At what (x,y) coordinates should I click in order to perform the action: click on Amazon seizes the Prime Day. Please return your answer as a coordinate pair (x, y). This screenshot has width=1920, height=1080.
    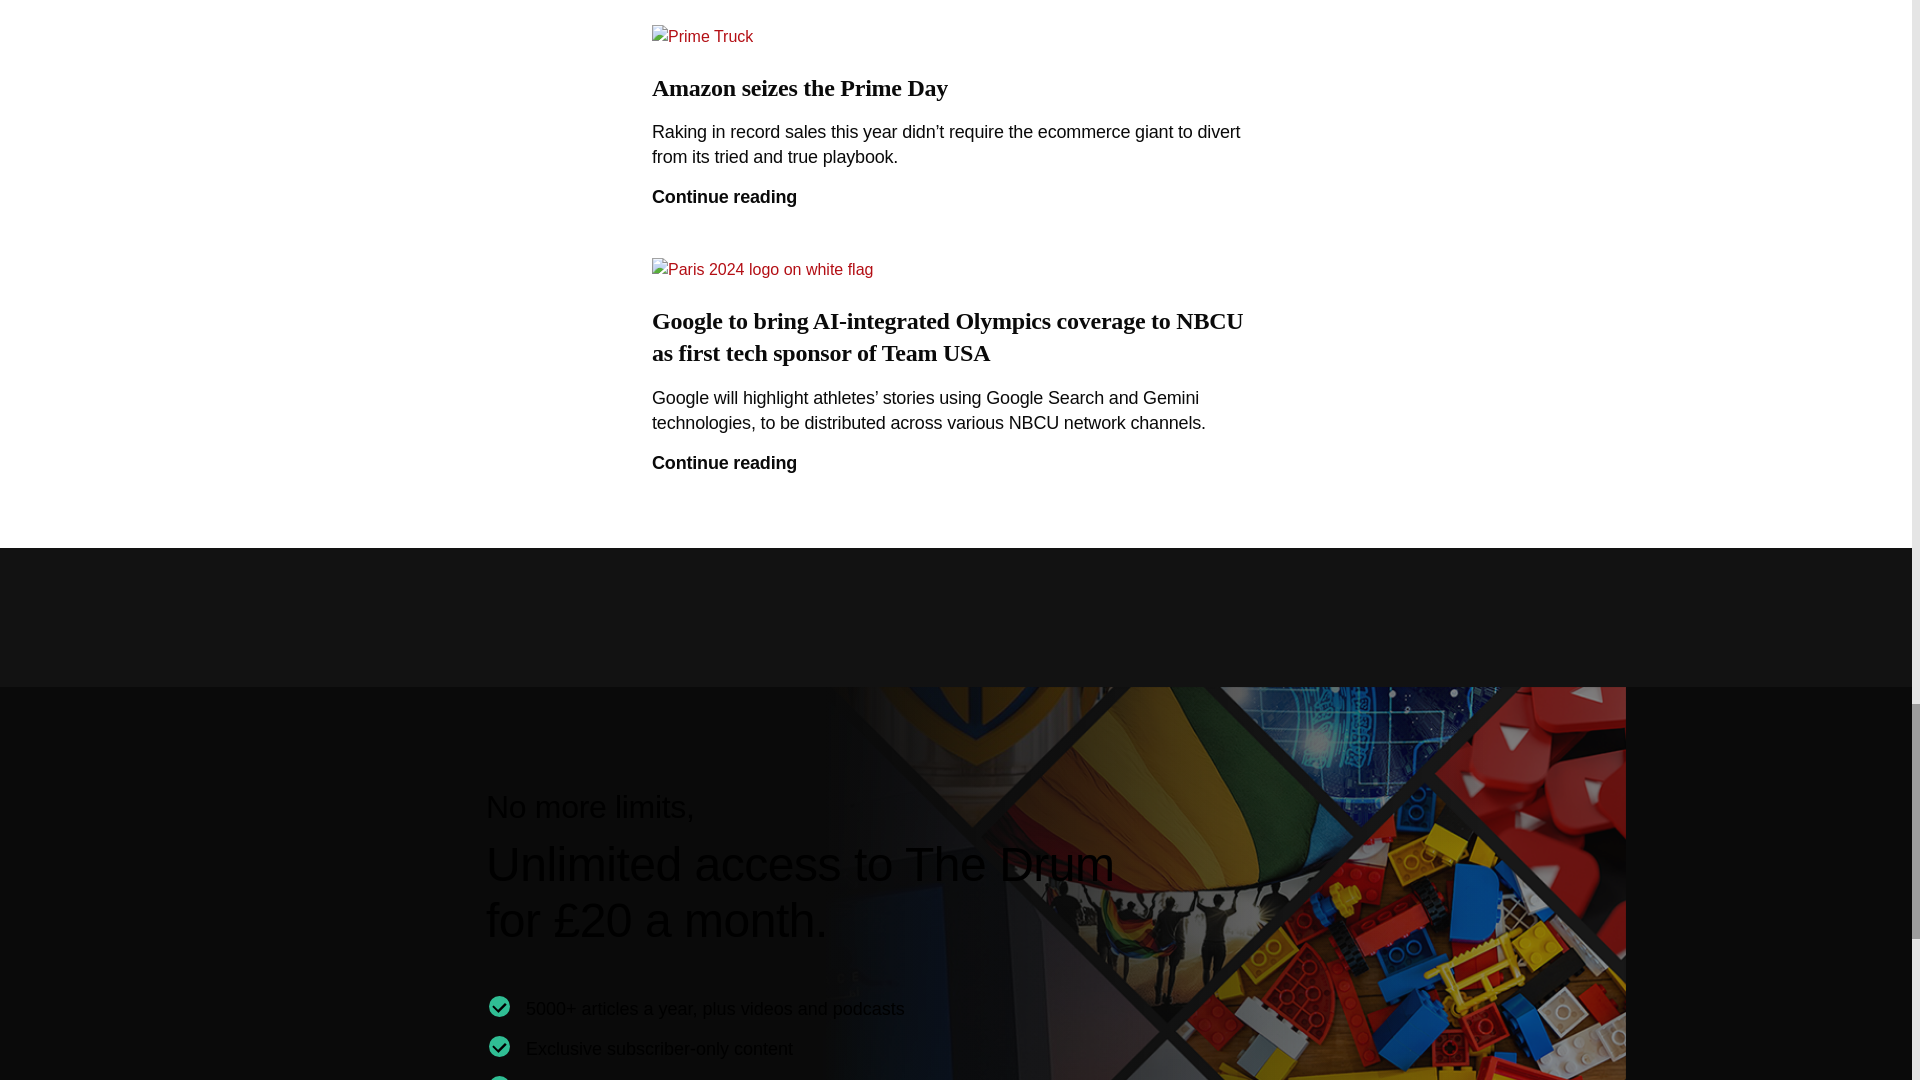
    Looking at the image, I should click on (956, 96).